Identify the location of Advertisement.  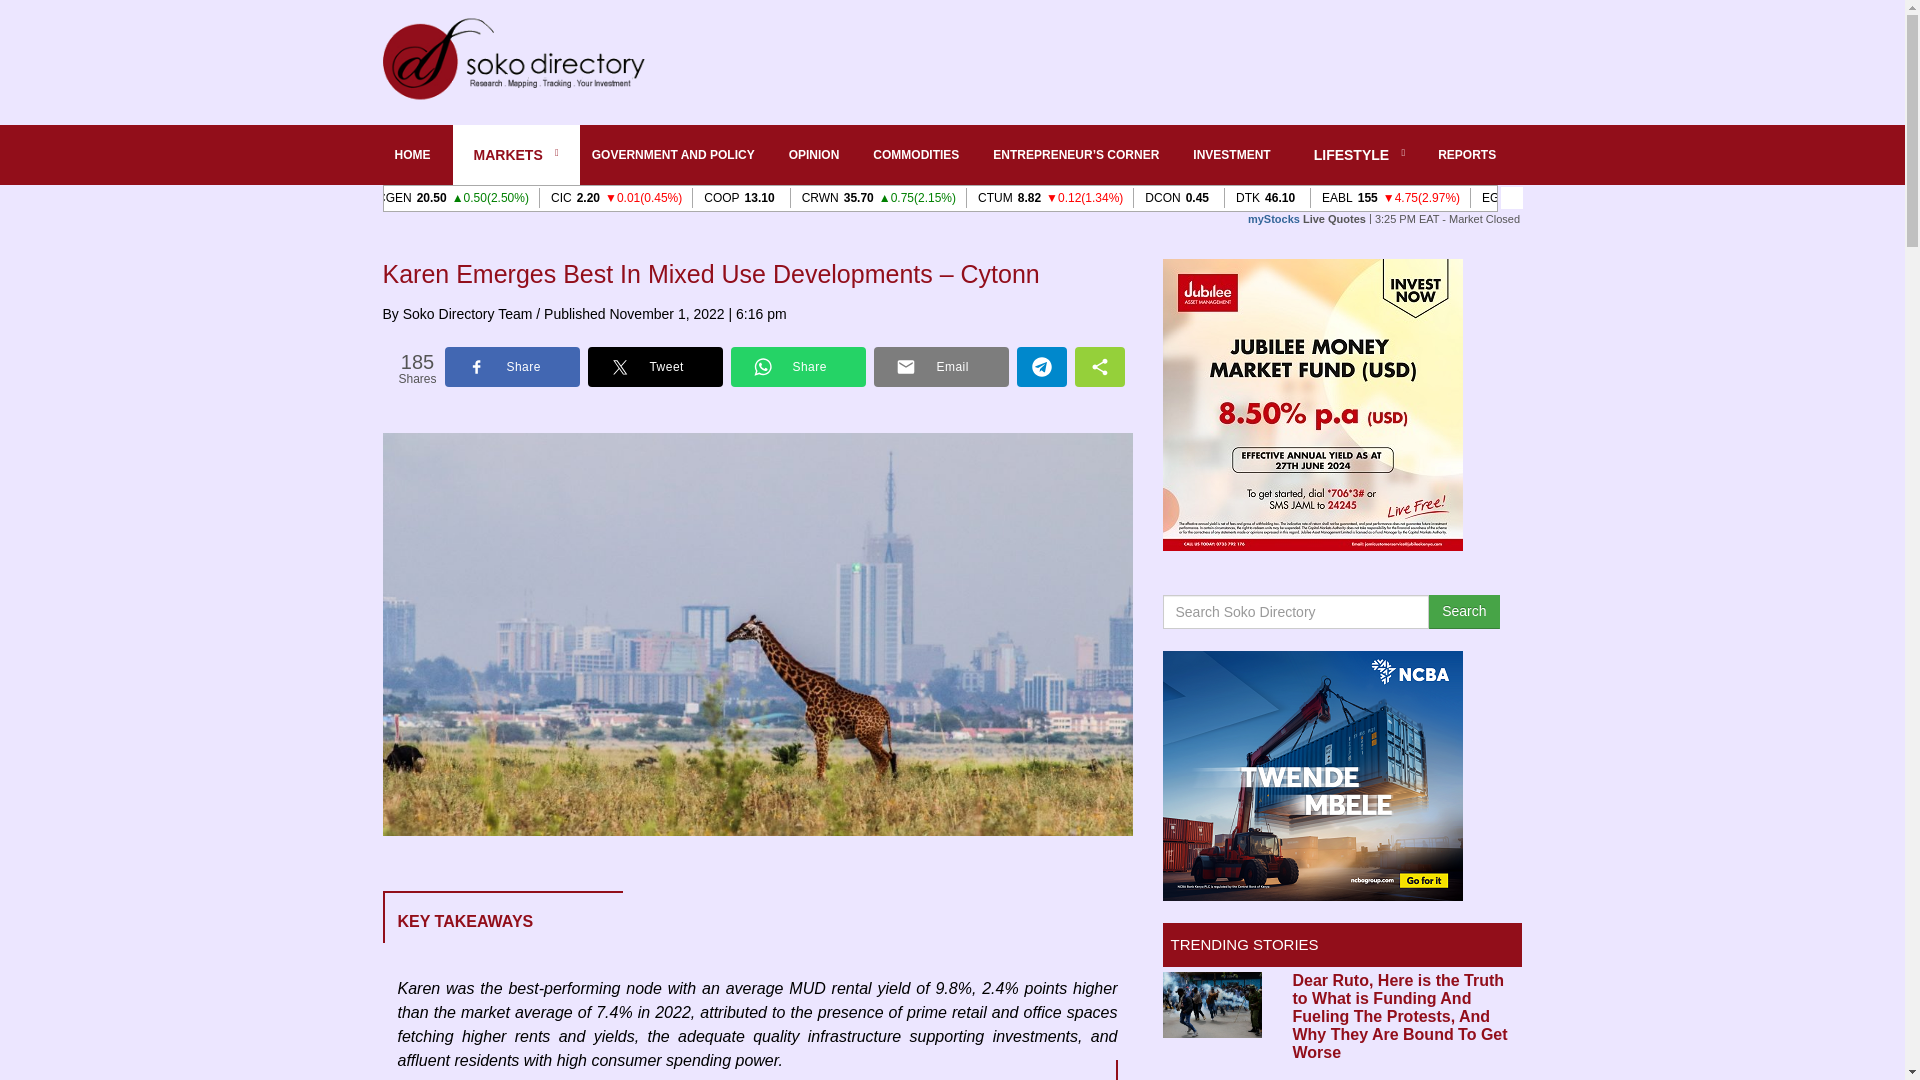
(1098, 60).